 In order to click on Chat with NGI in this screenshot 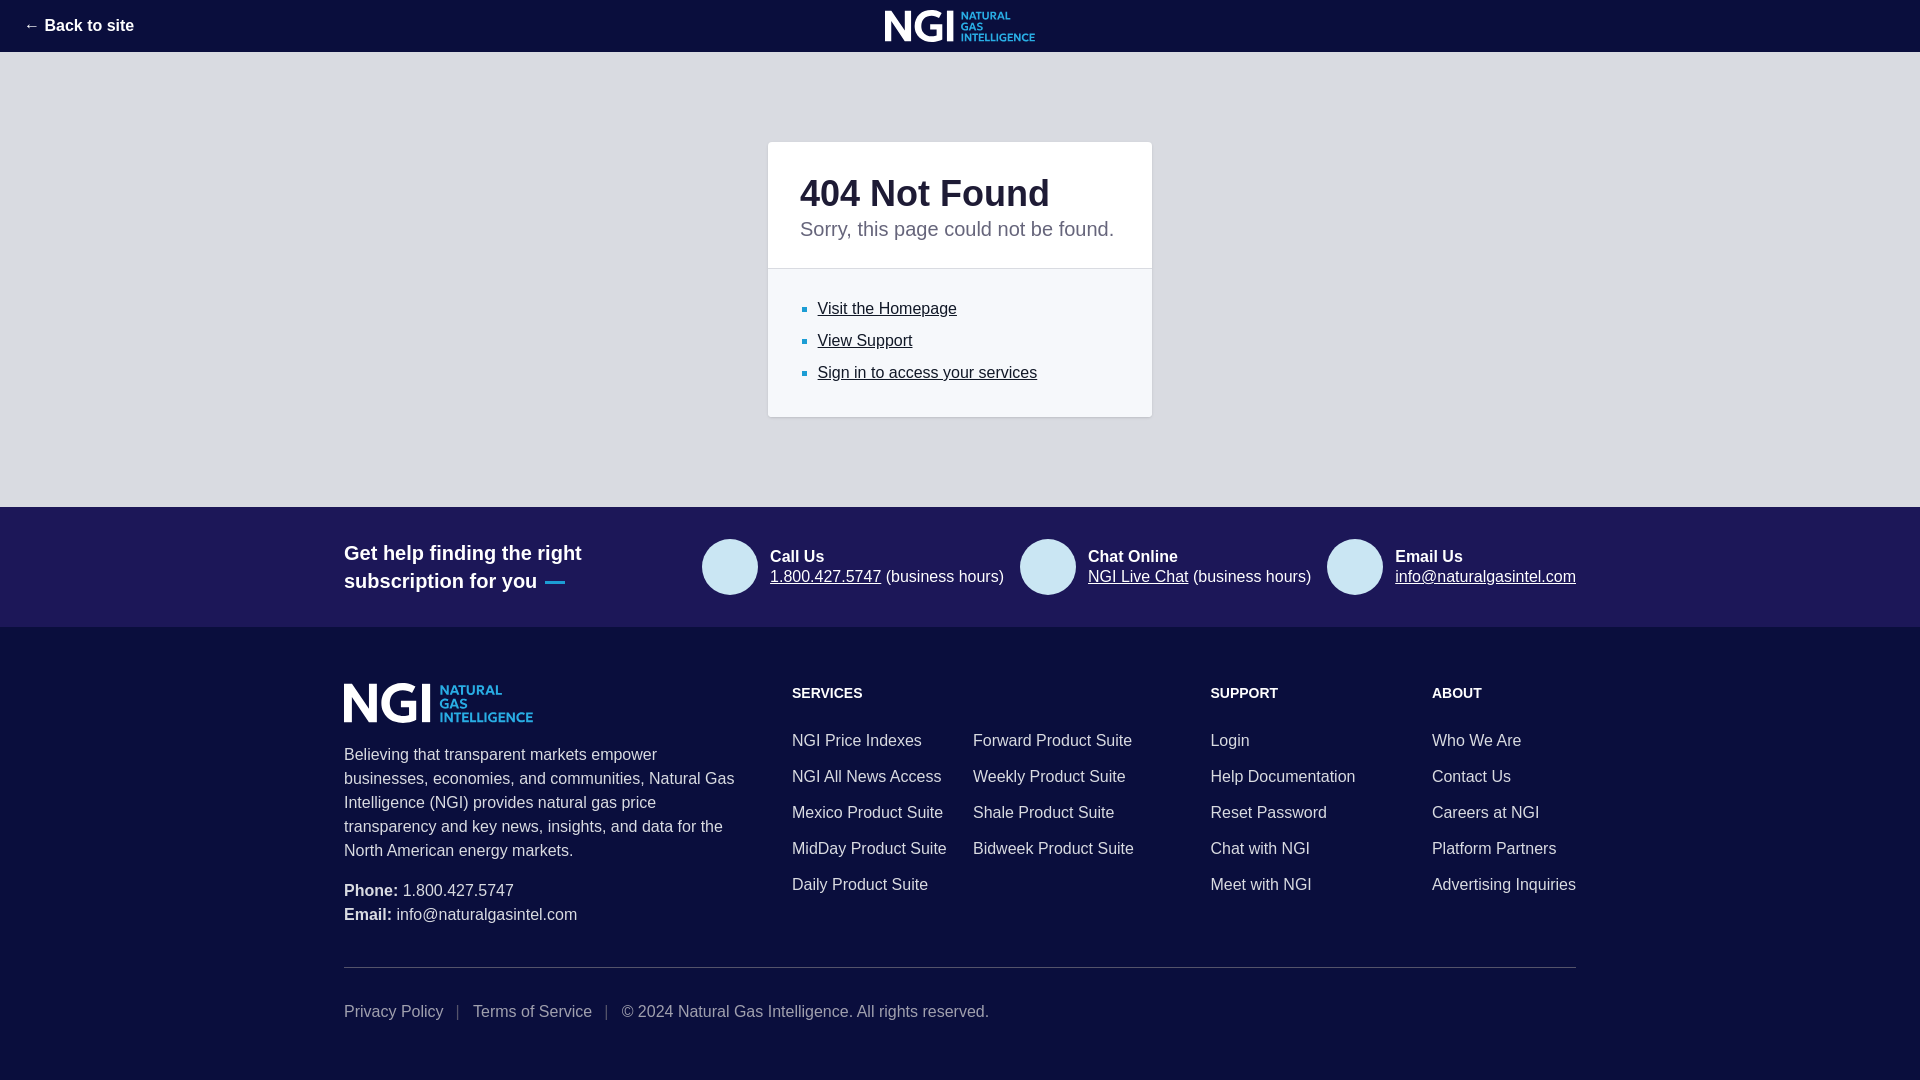, I will do `click(1282, 848)`.